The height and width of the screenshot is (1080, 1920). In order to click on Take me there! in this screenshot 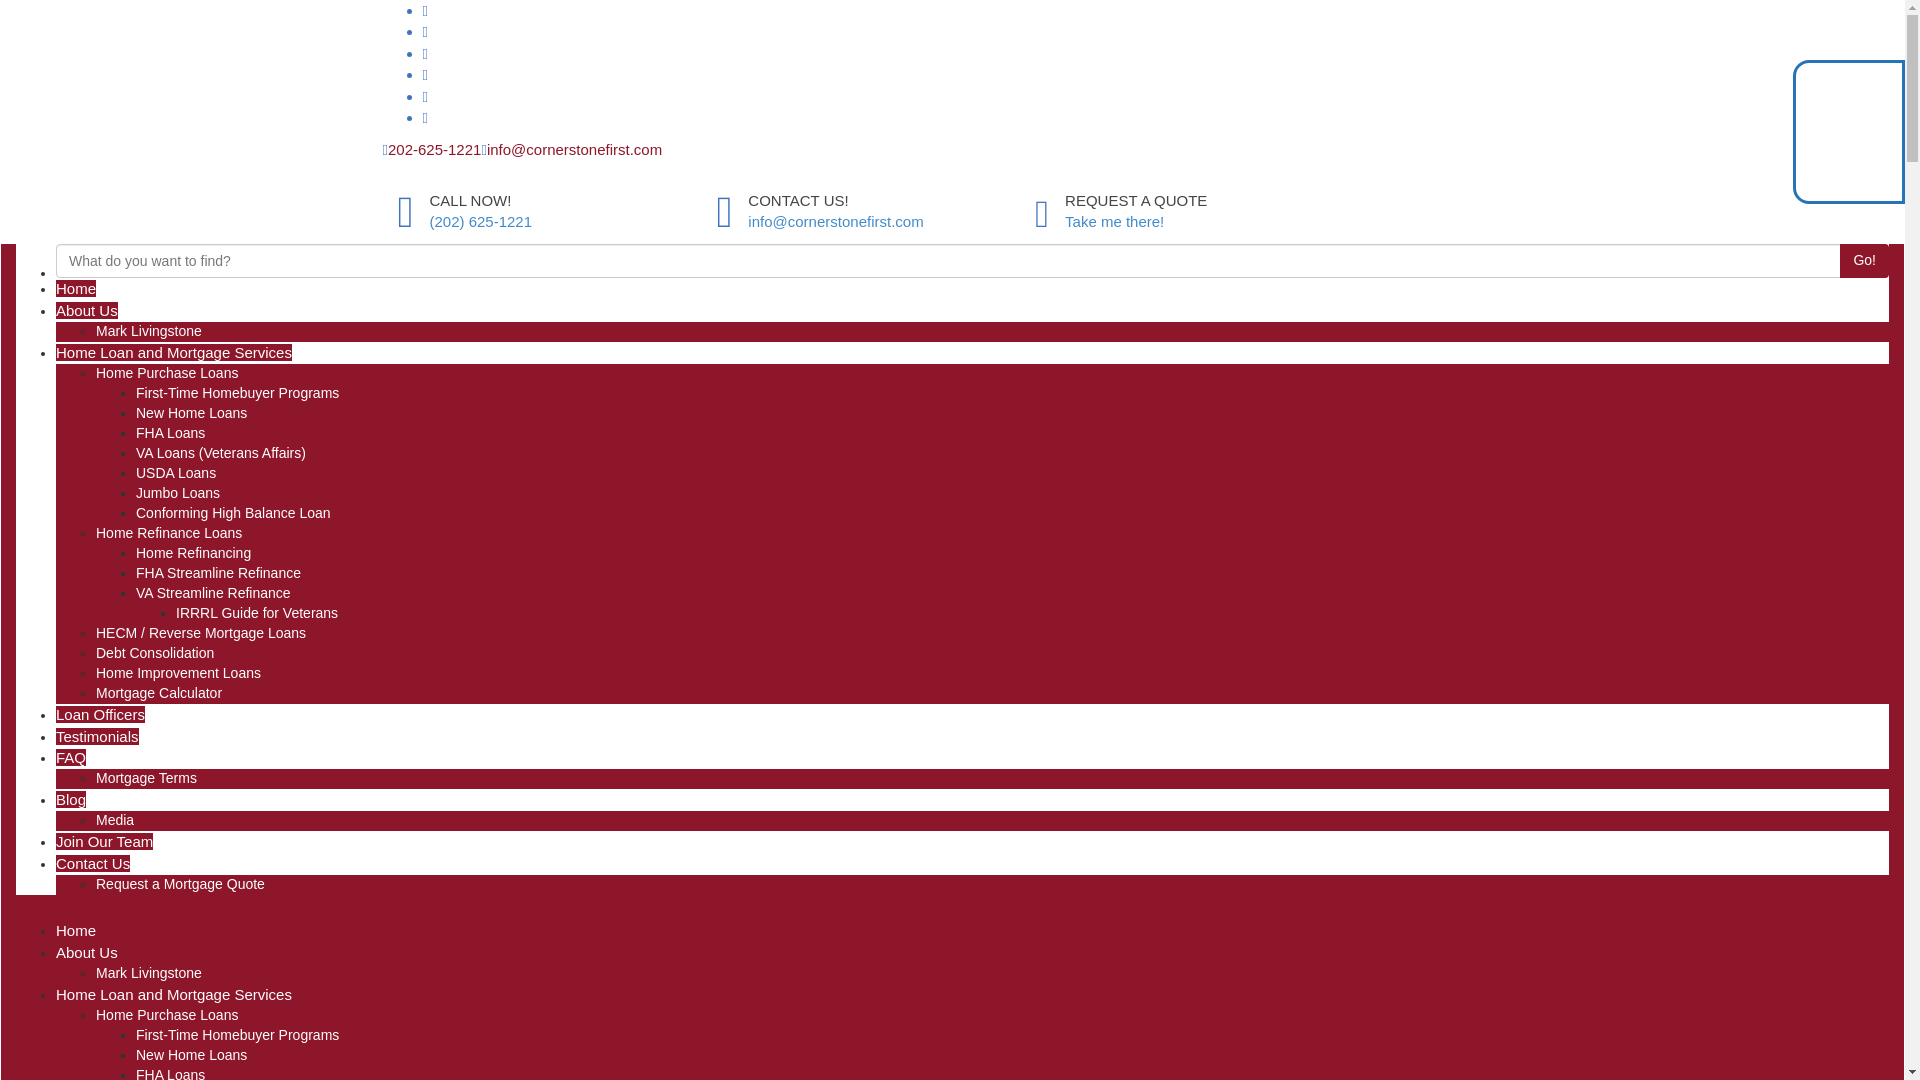, I will do `click(1114, 221)`.